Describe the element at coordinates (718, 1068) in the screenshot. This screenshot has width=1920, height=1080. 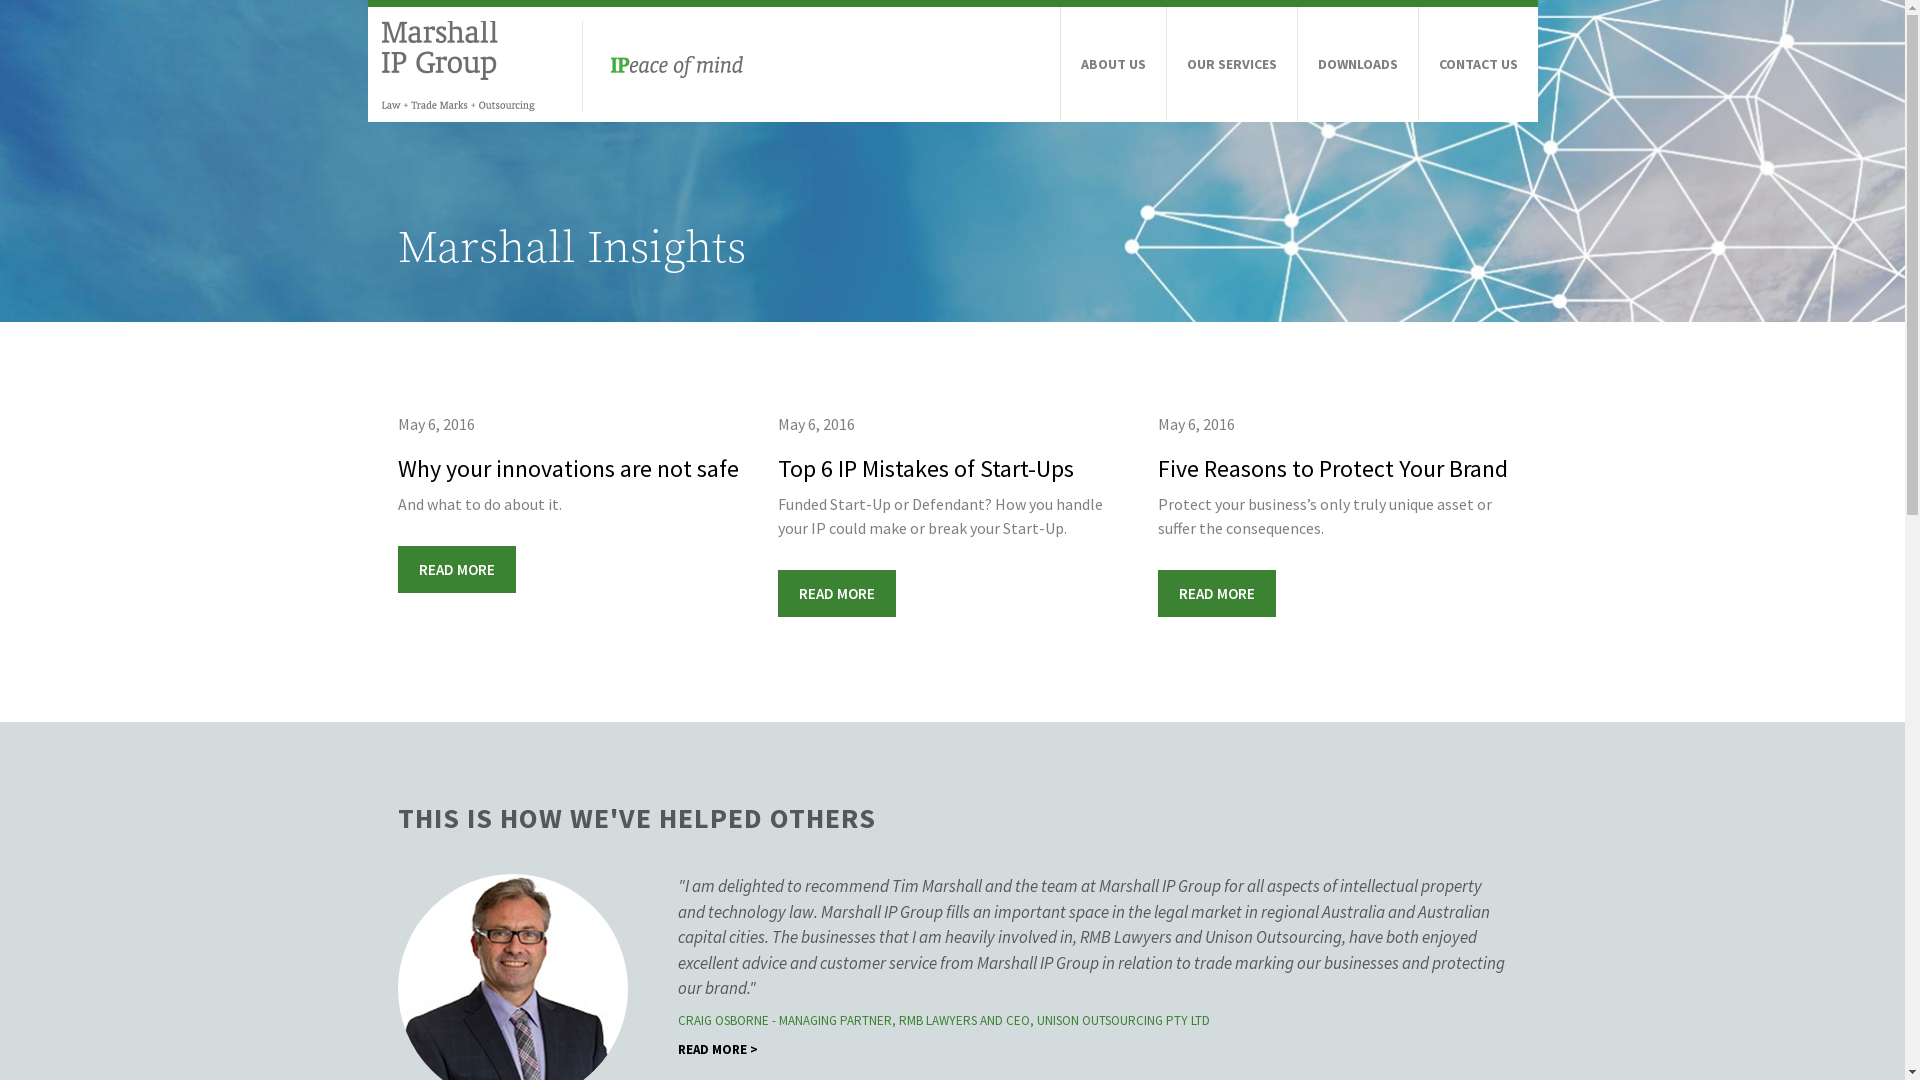
I see `READ MORE >` at that location.